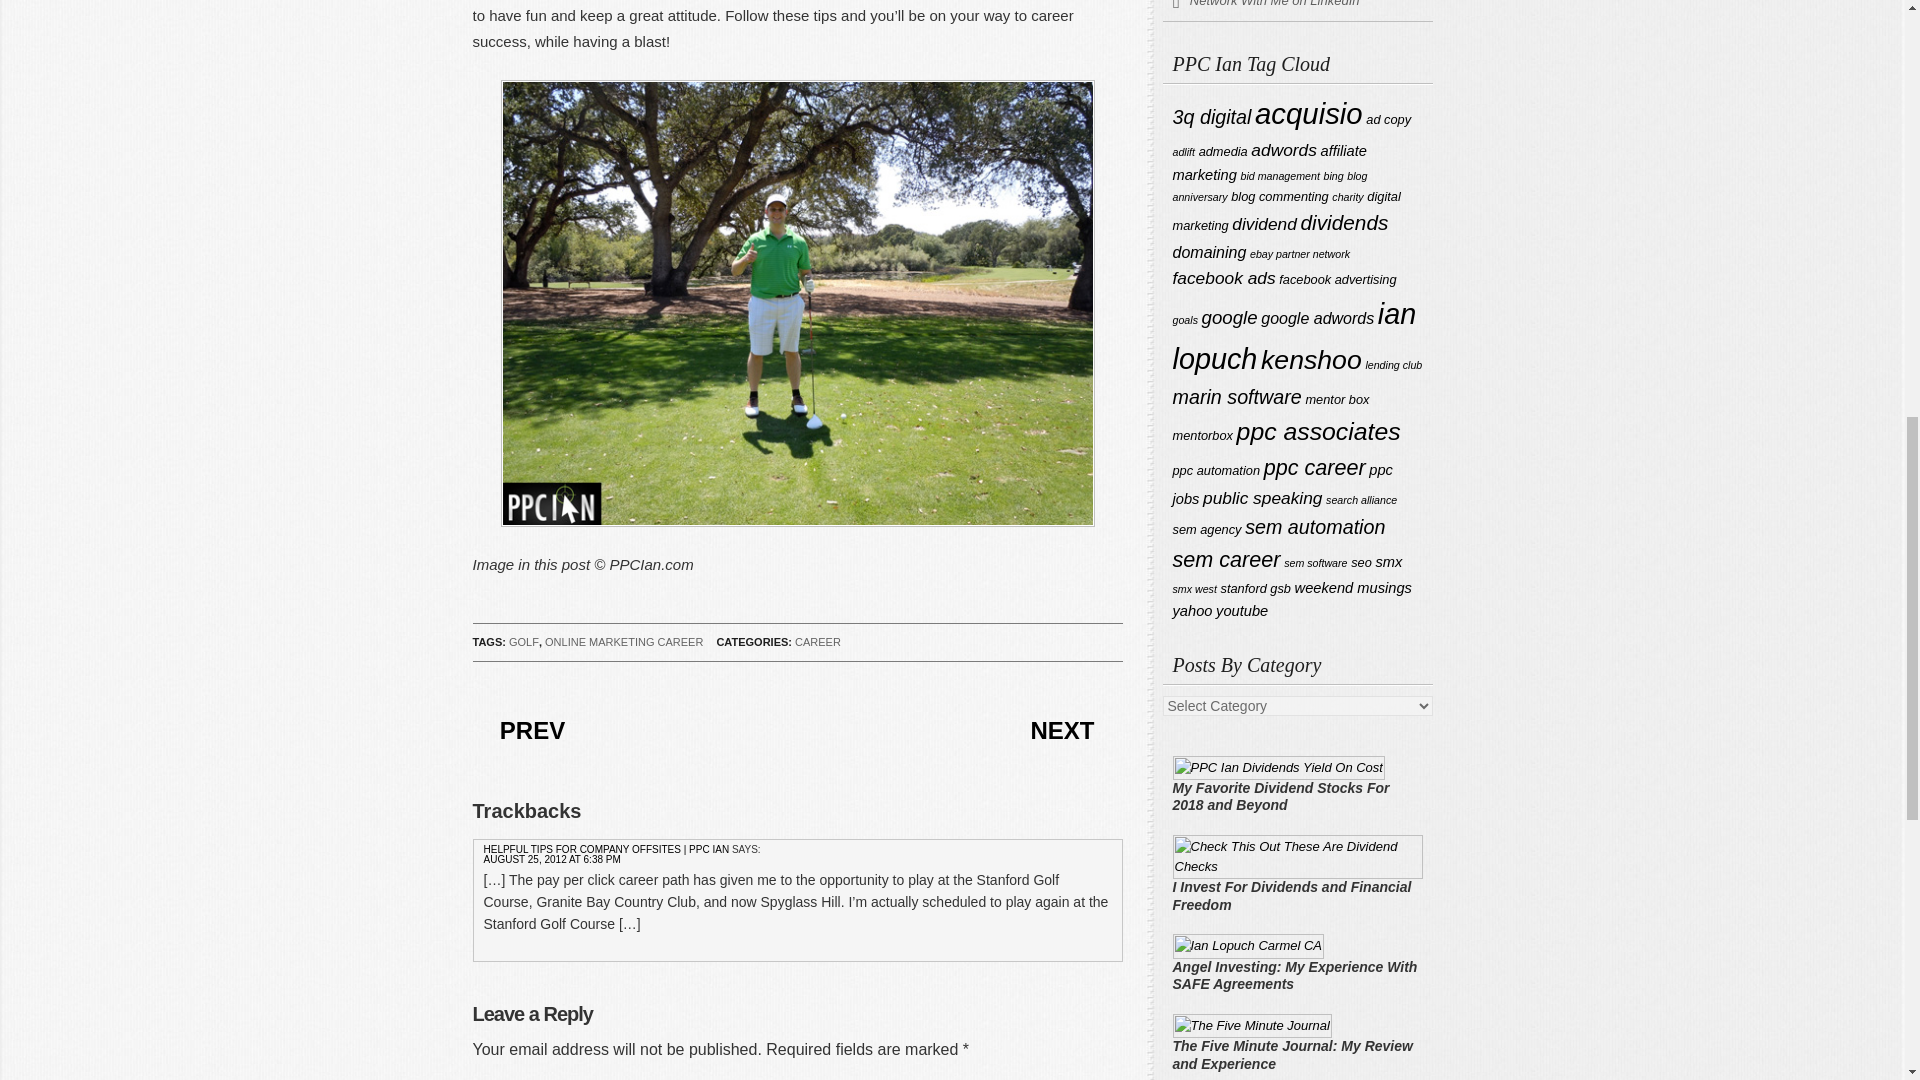 The image size is (1920, 1080). Describe the element at coordinates (817, 642) in the screenshot. I see `CAREER` at that location.